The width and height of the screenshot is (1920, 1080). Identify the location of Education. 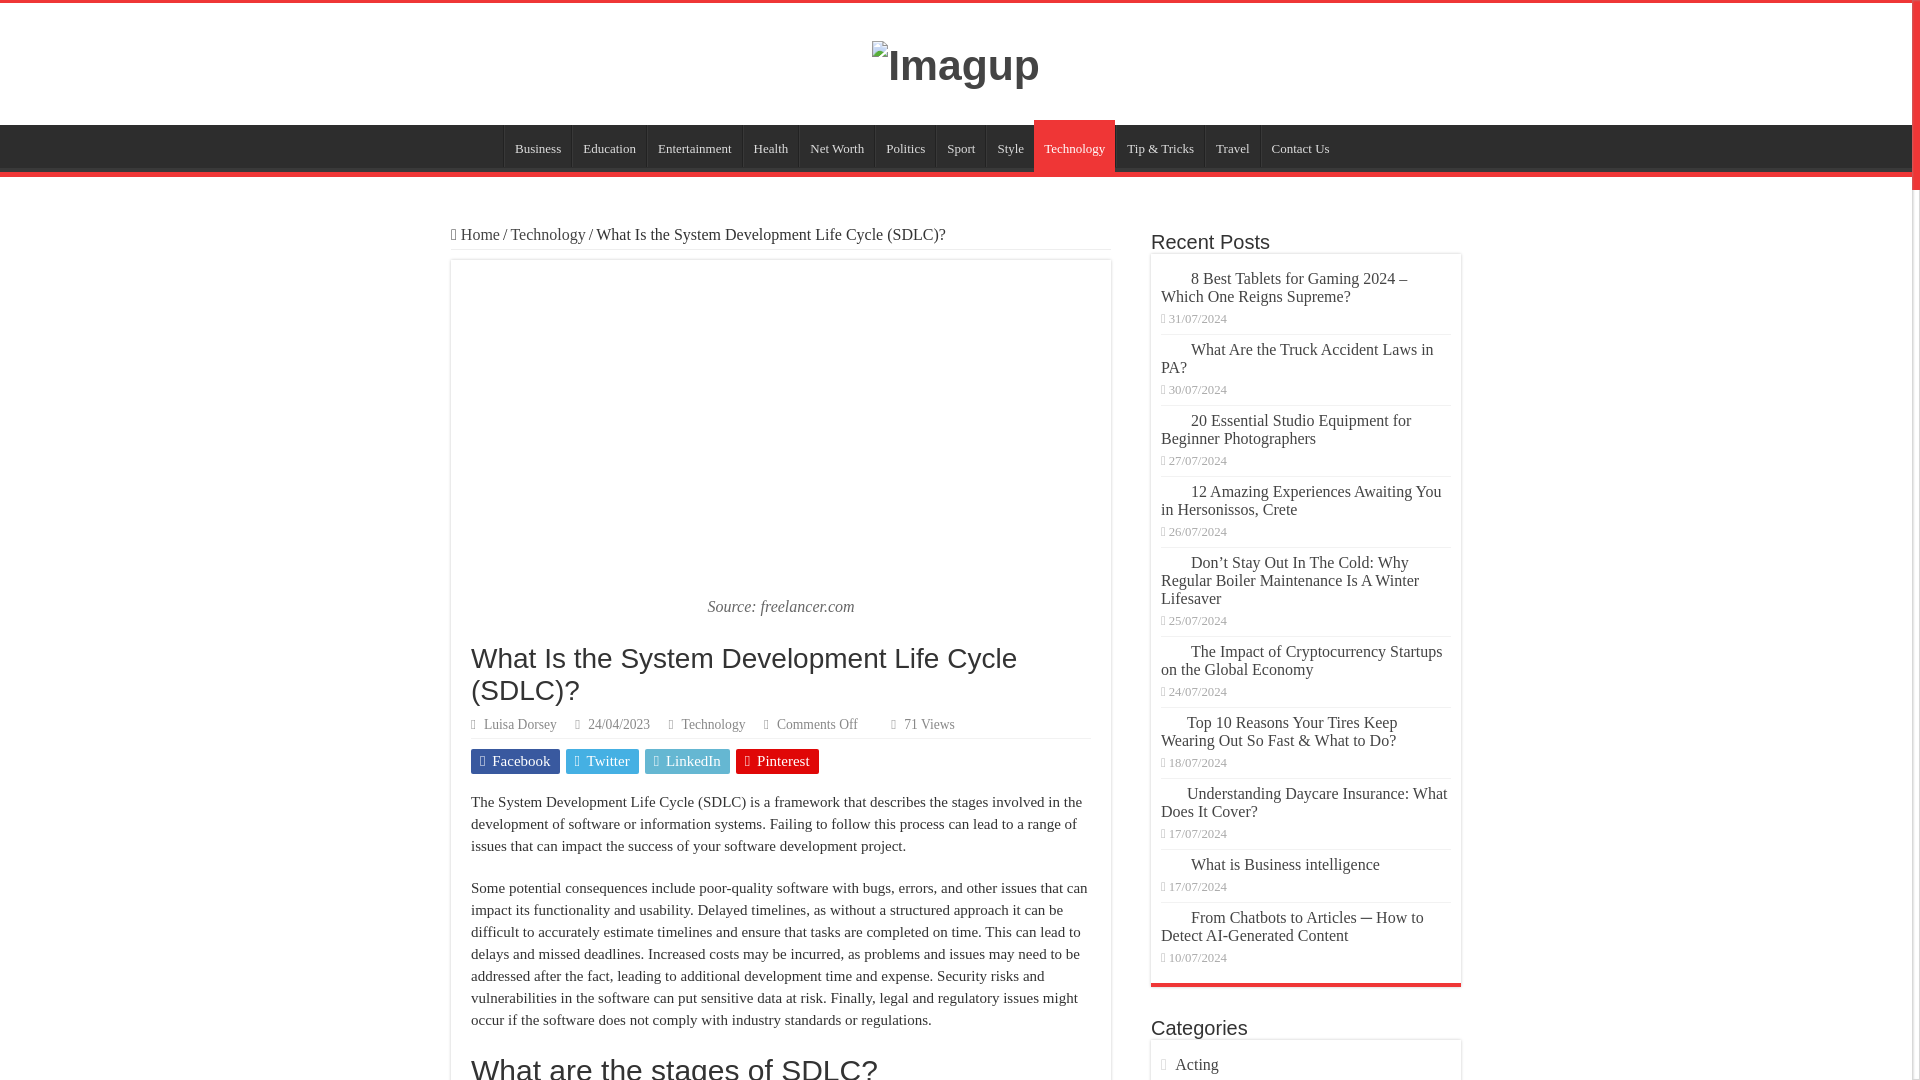
(608, 146).